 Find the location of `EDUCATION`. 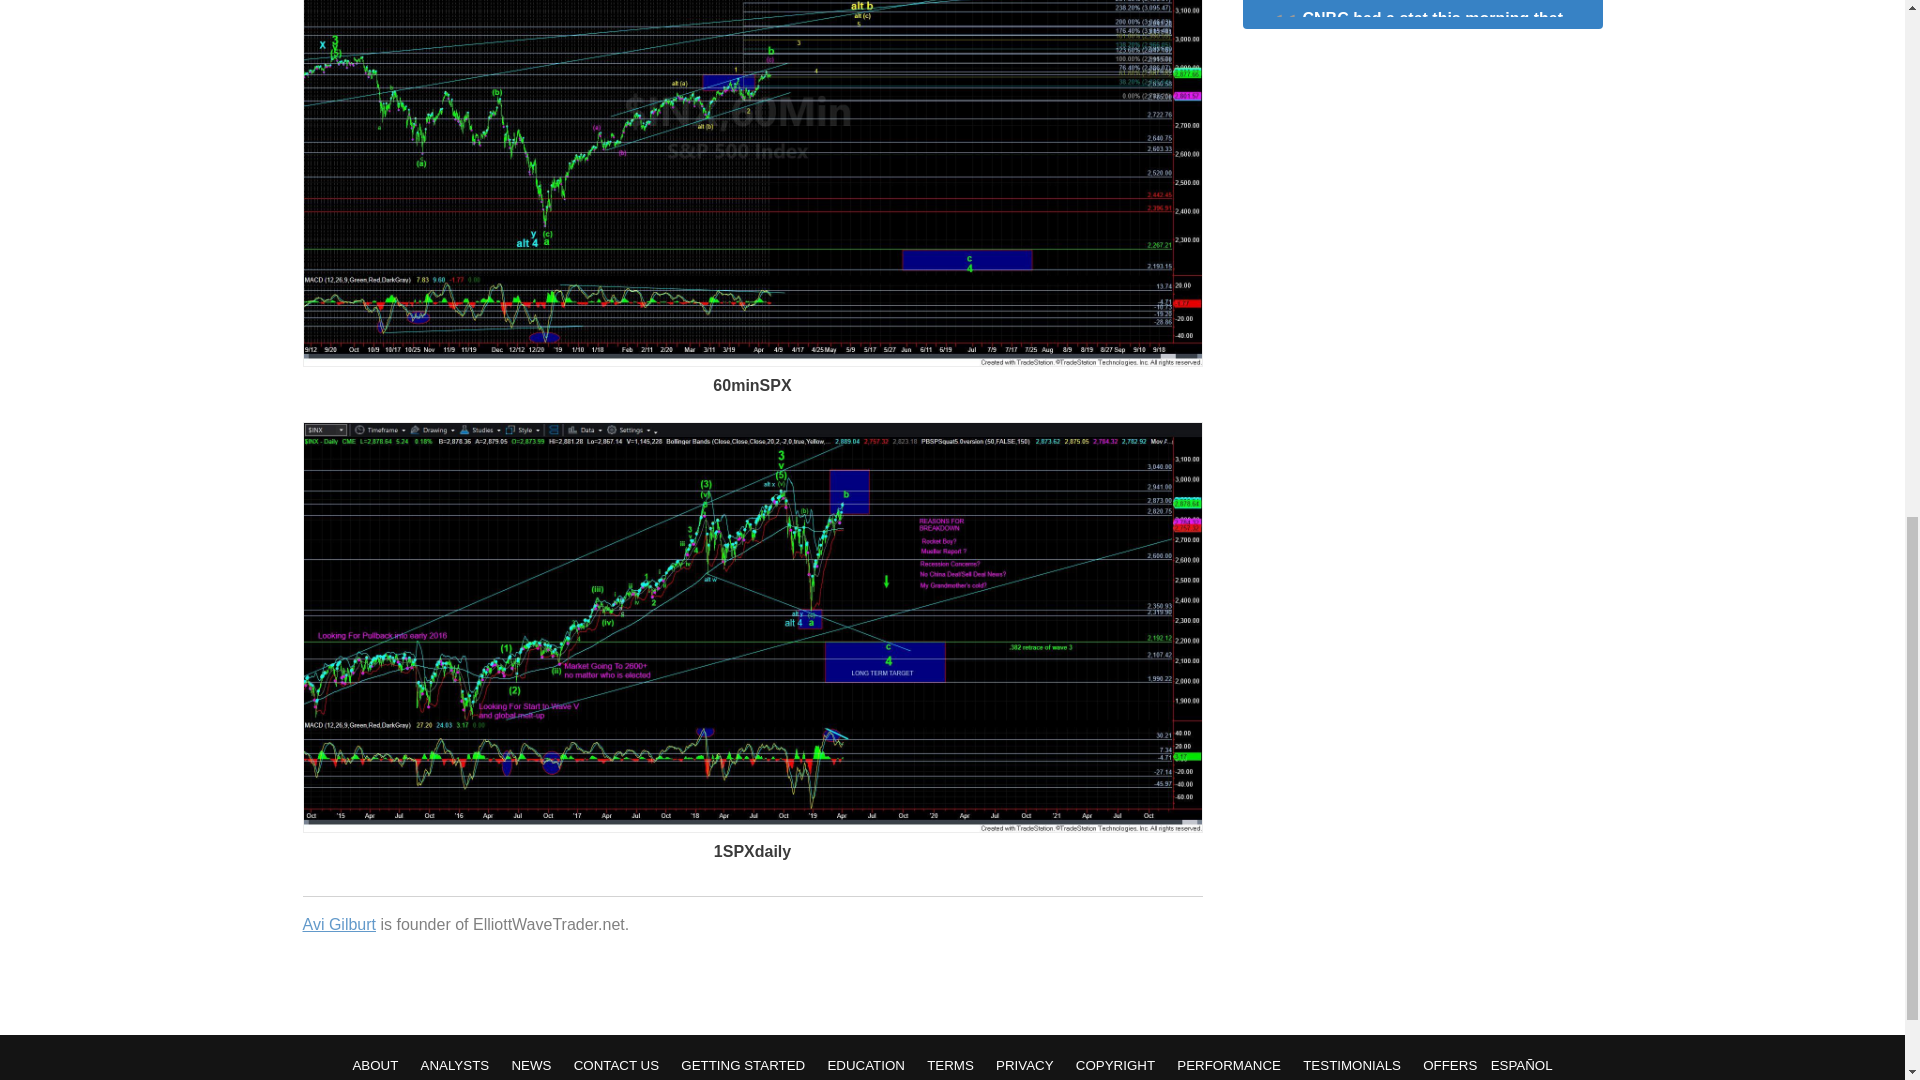

EDUCATION is located at coordinates (866, 1066).